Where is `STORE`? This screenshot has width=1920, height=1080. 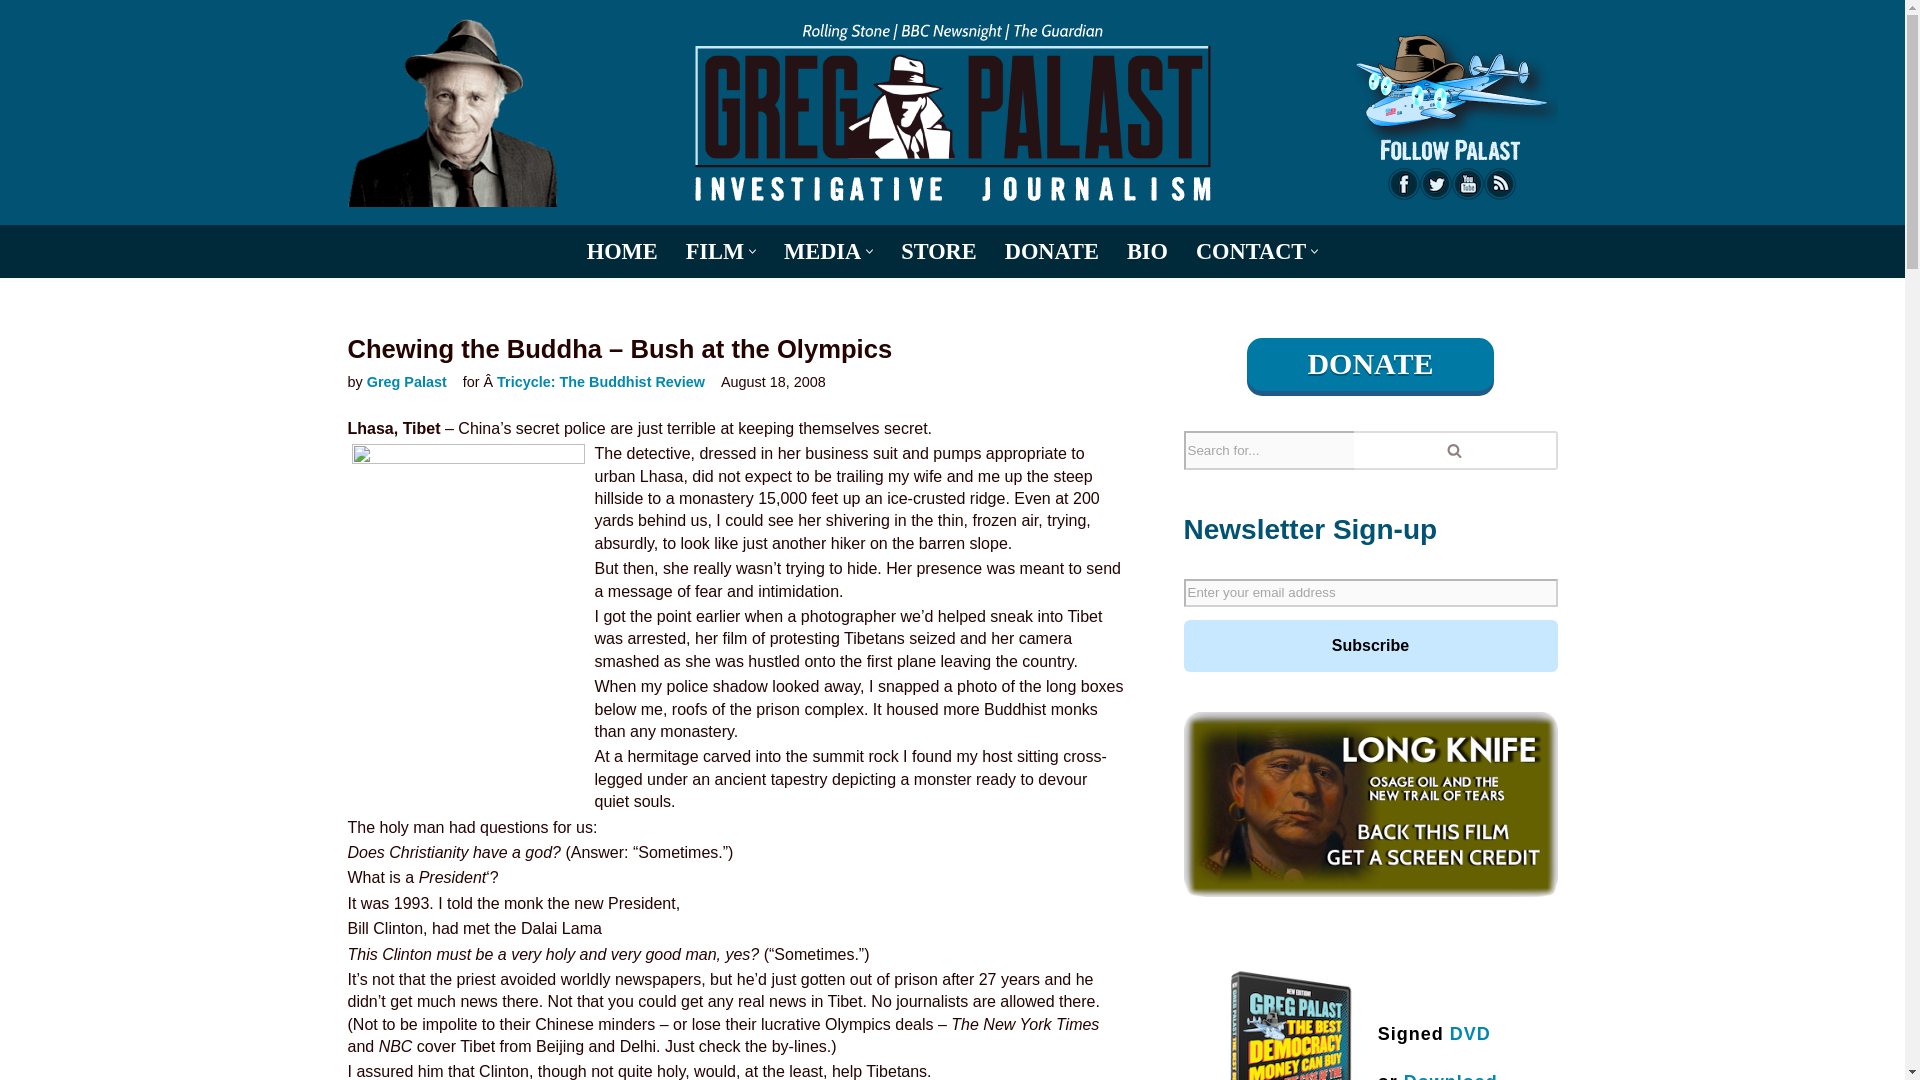 STORE is located at coordinates (938, 250).